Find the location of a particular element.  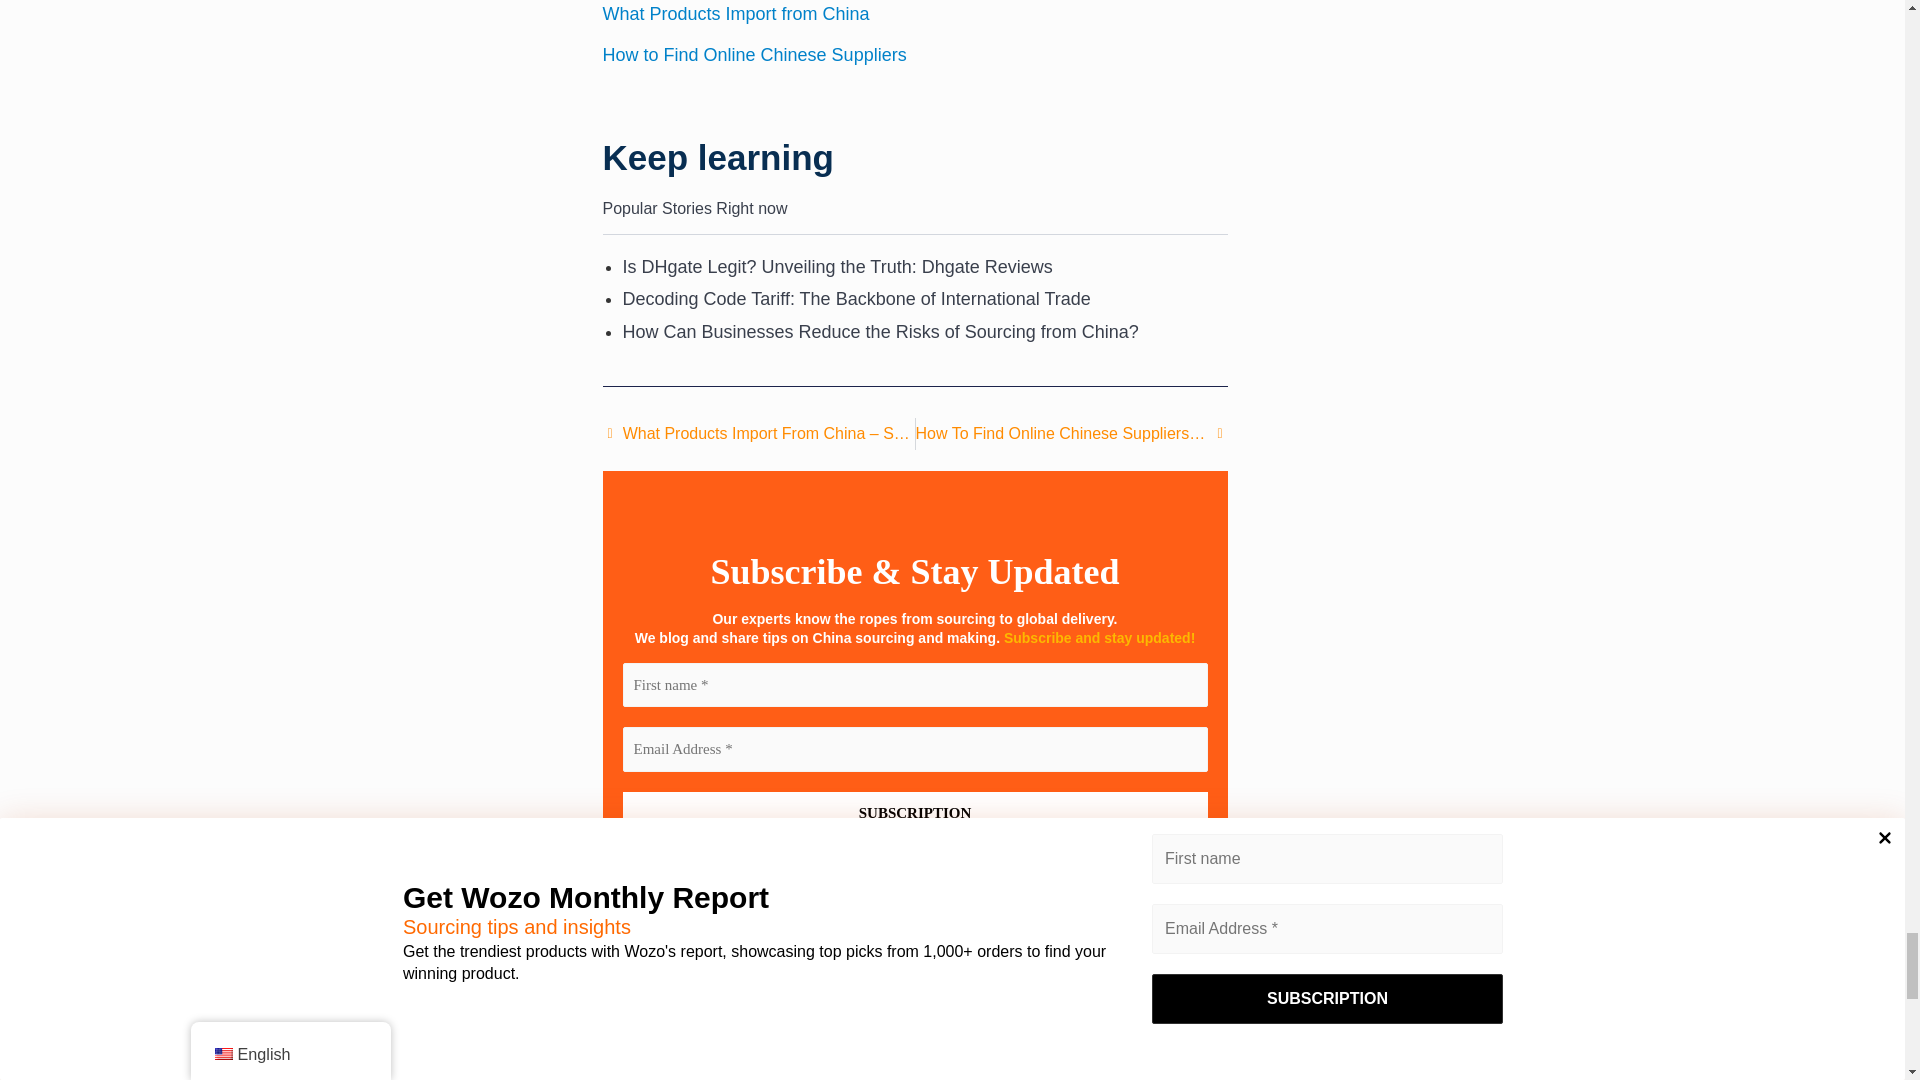

First name is located at coordinates (914, 686).